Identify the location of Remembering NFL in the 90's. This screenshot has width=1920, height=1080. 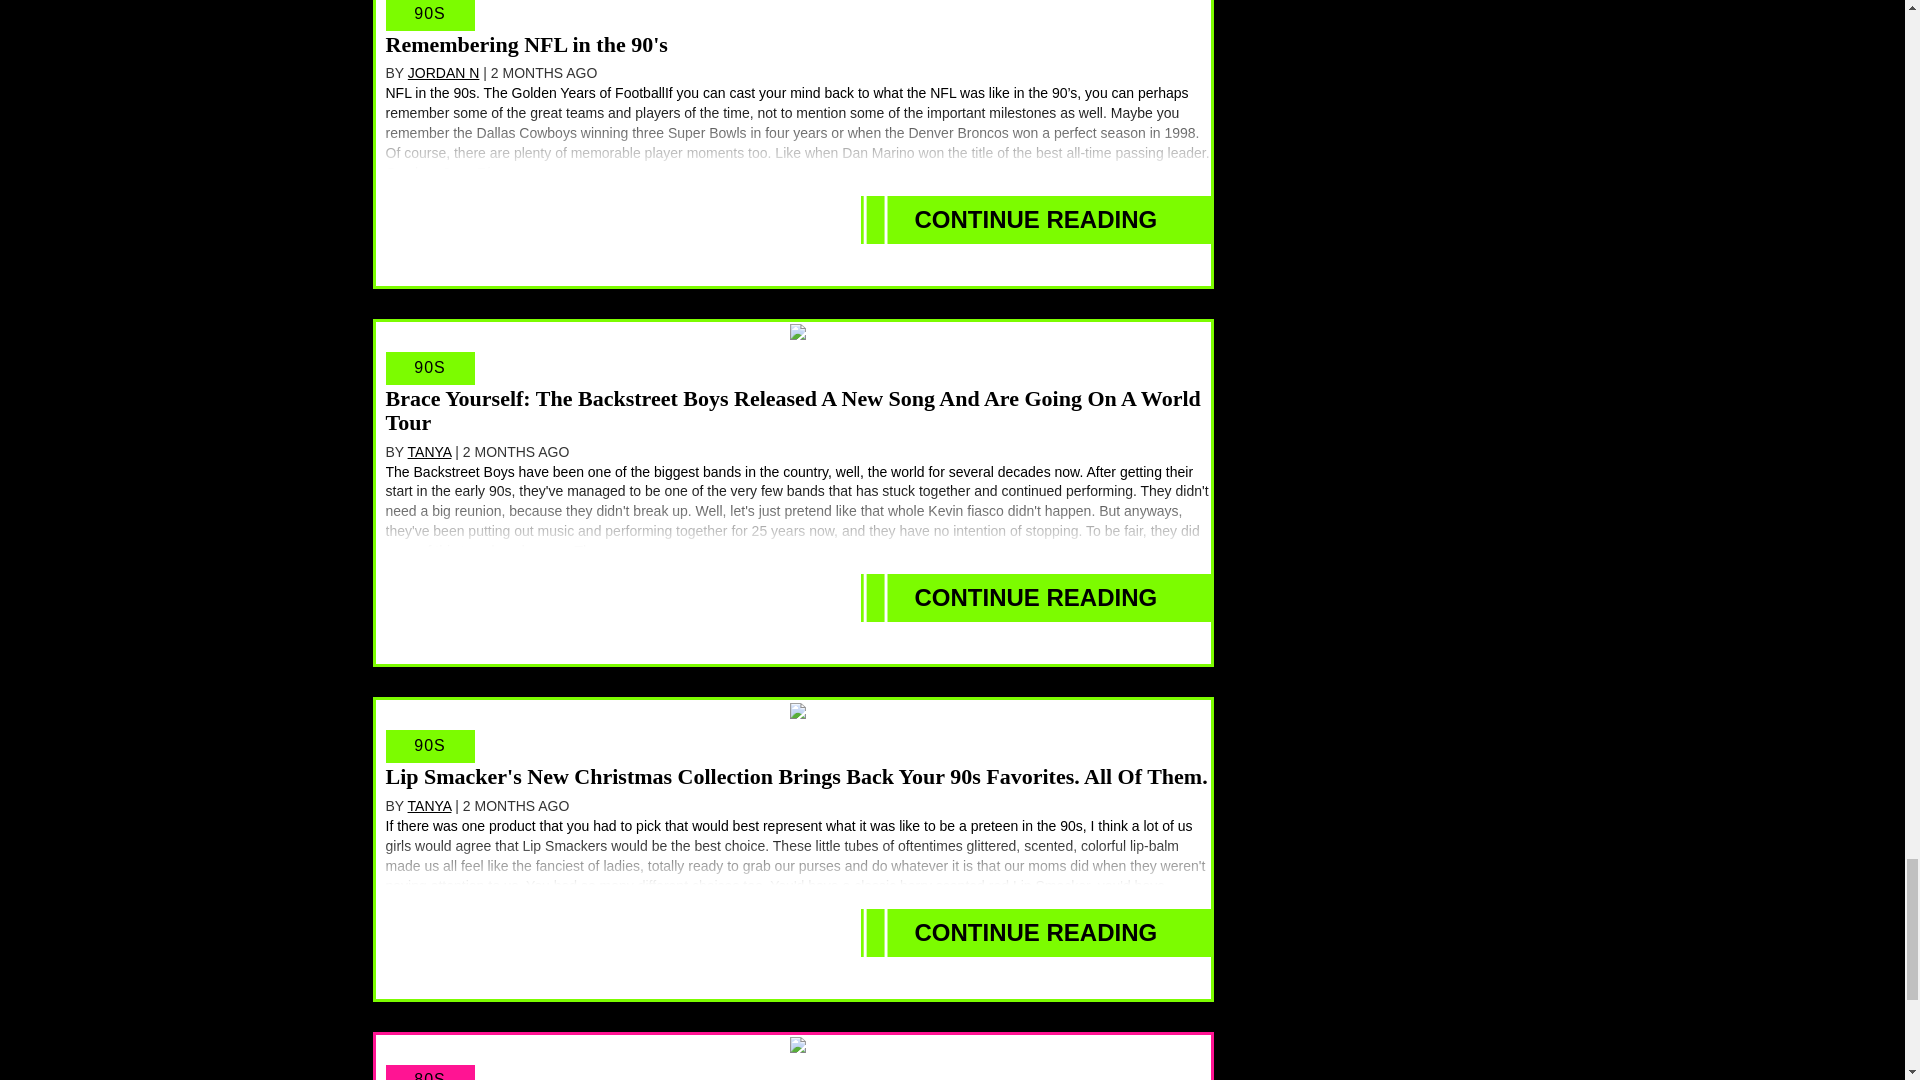
(526, 44).